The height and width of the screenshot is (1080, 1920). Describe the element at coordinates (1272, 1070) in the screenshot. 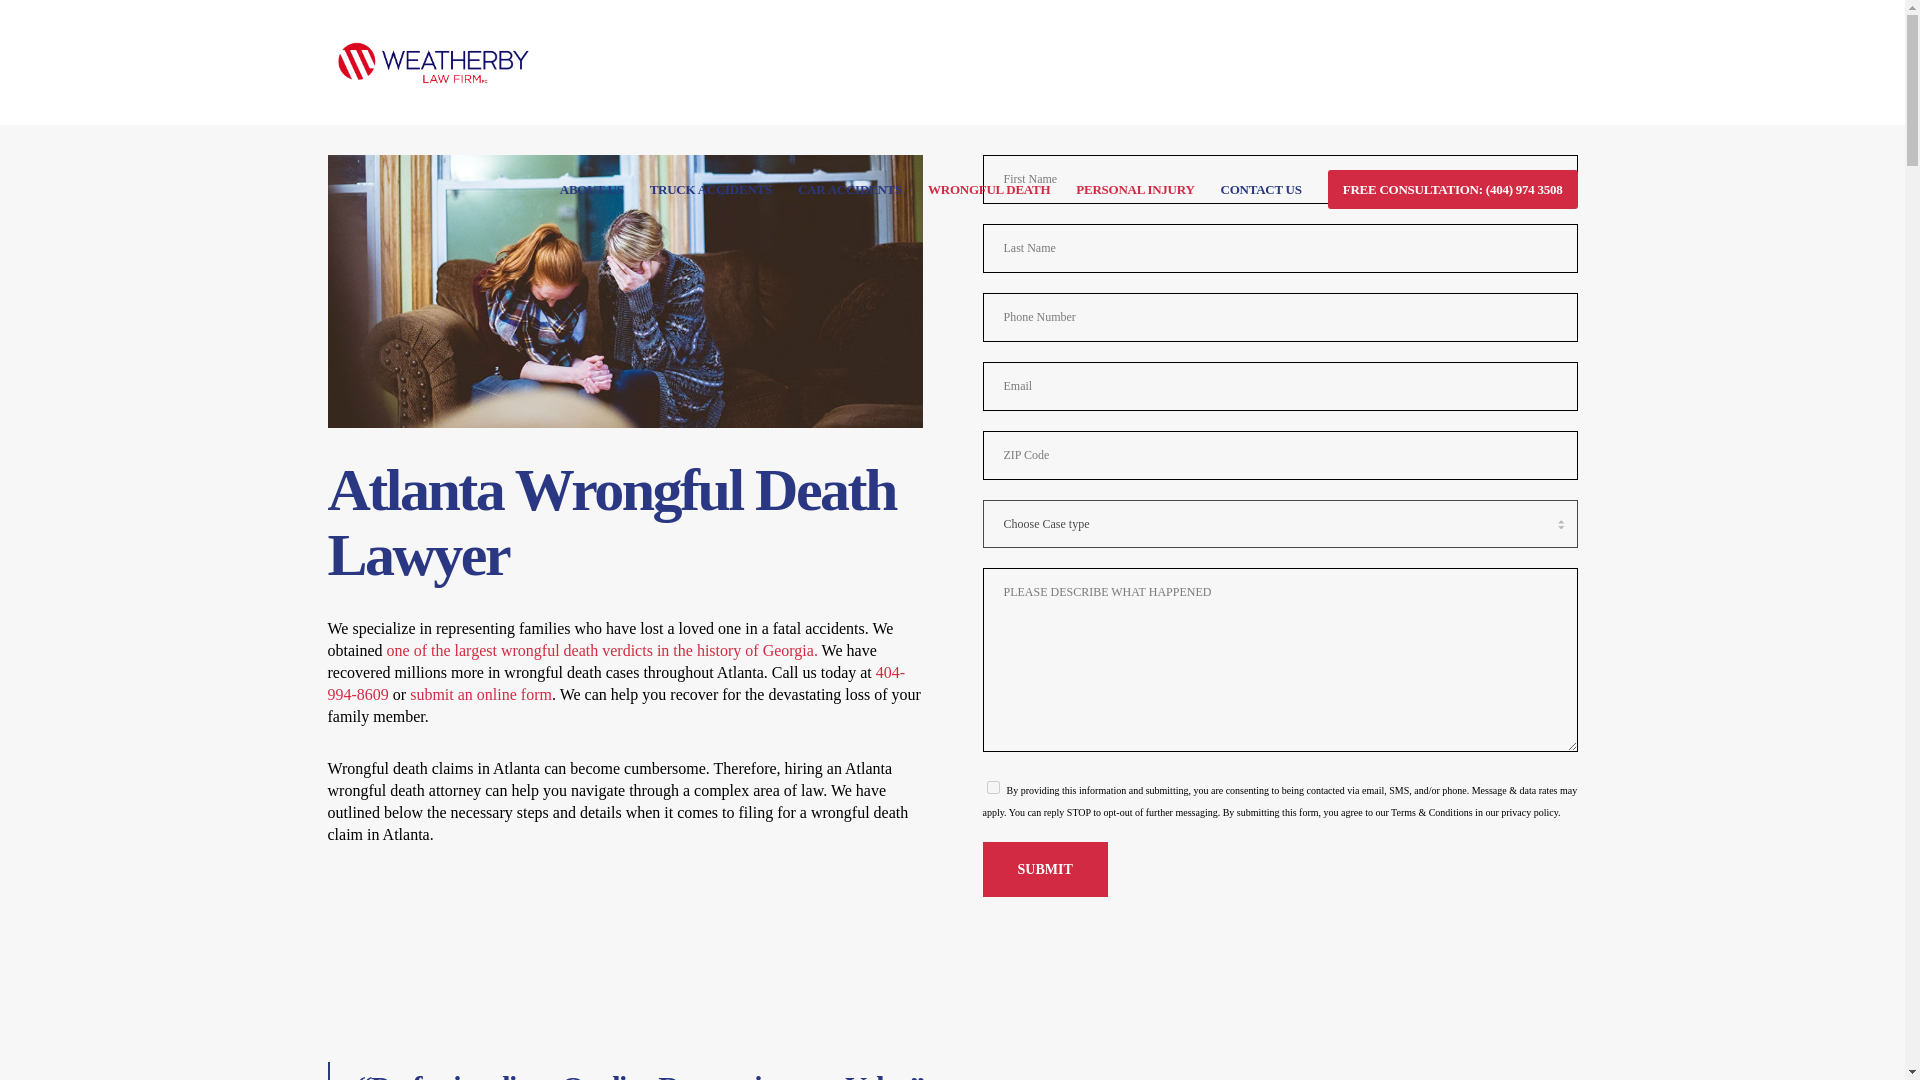

I see `Monica Rogers Testimonial` at that location.